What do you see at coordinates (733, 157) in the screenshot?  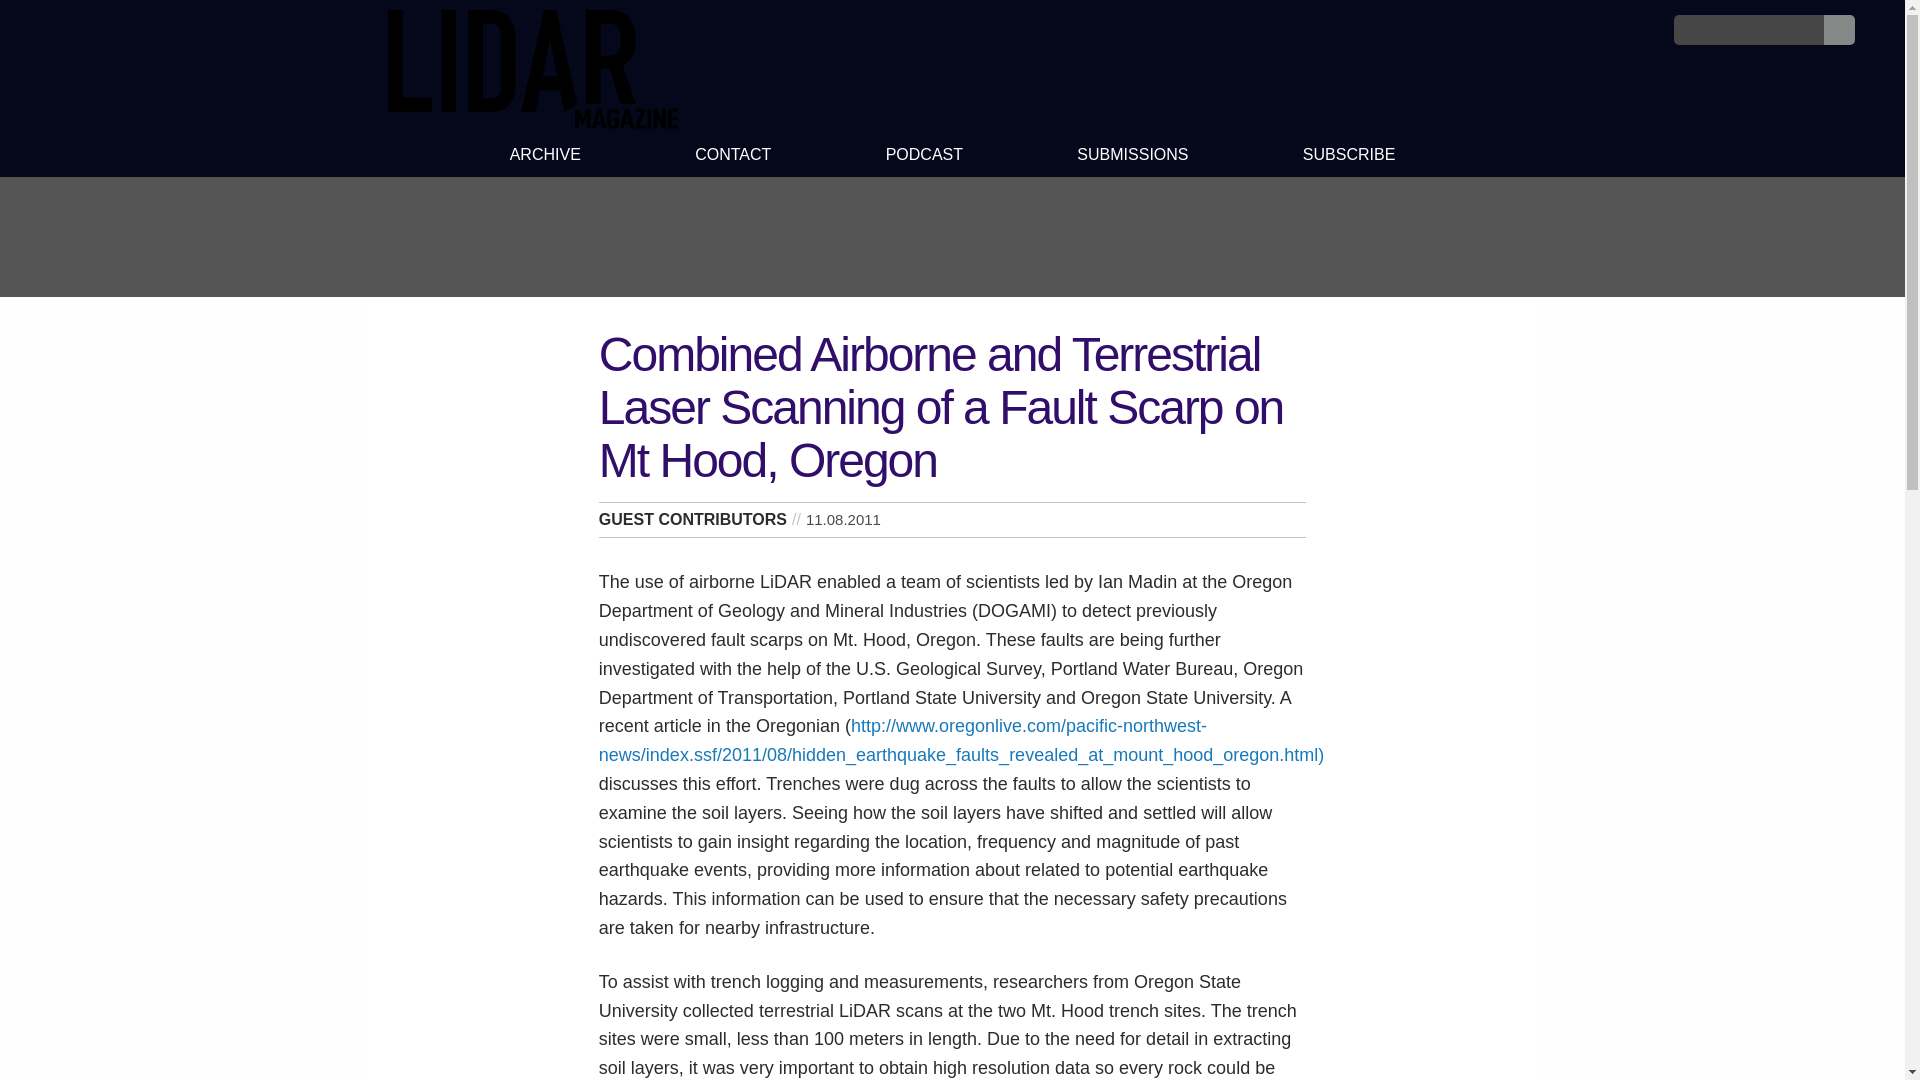 I see `CONTACT` at bounding box center [733, 157].